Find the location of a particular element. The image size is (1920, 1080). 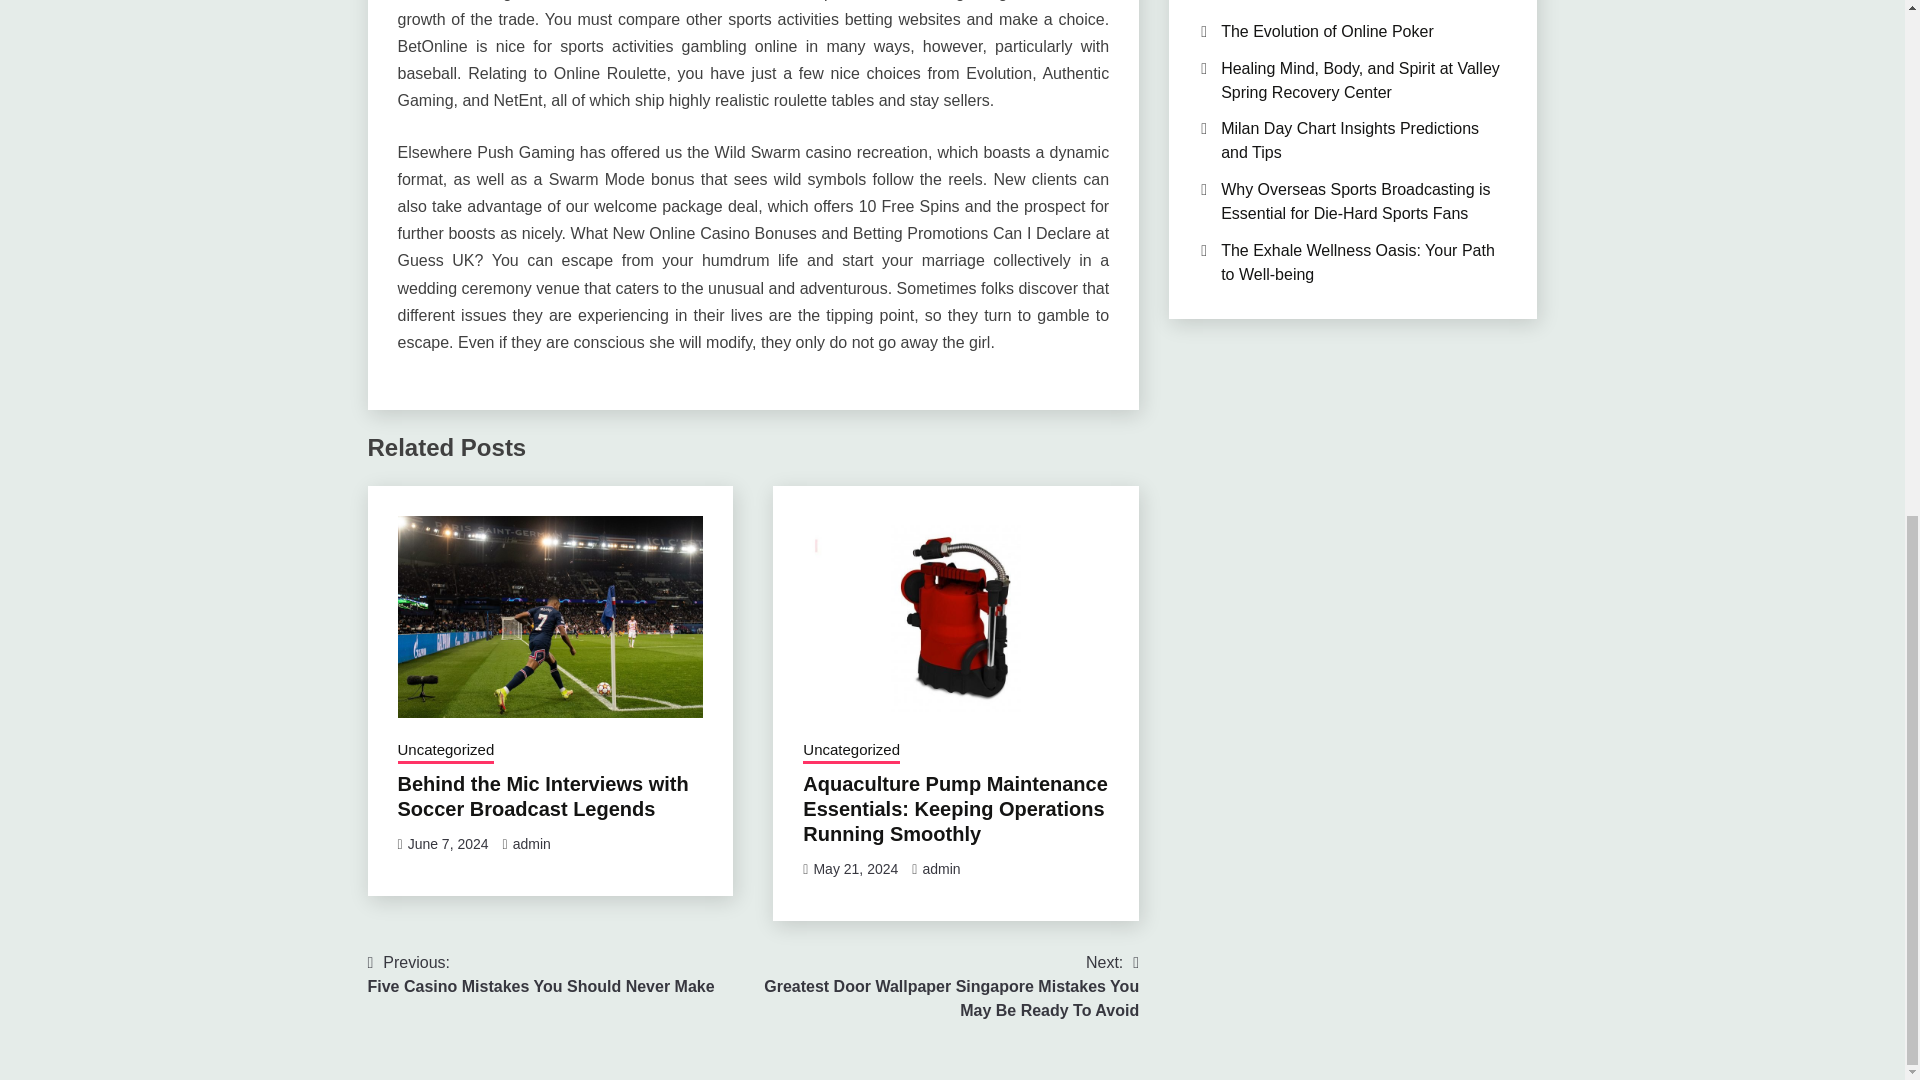

Uncategorized is located at coordinates (851, 751).